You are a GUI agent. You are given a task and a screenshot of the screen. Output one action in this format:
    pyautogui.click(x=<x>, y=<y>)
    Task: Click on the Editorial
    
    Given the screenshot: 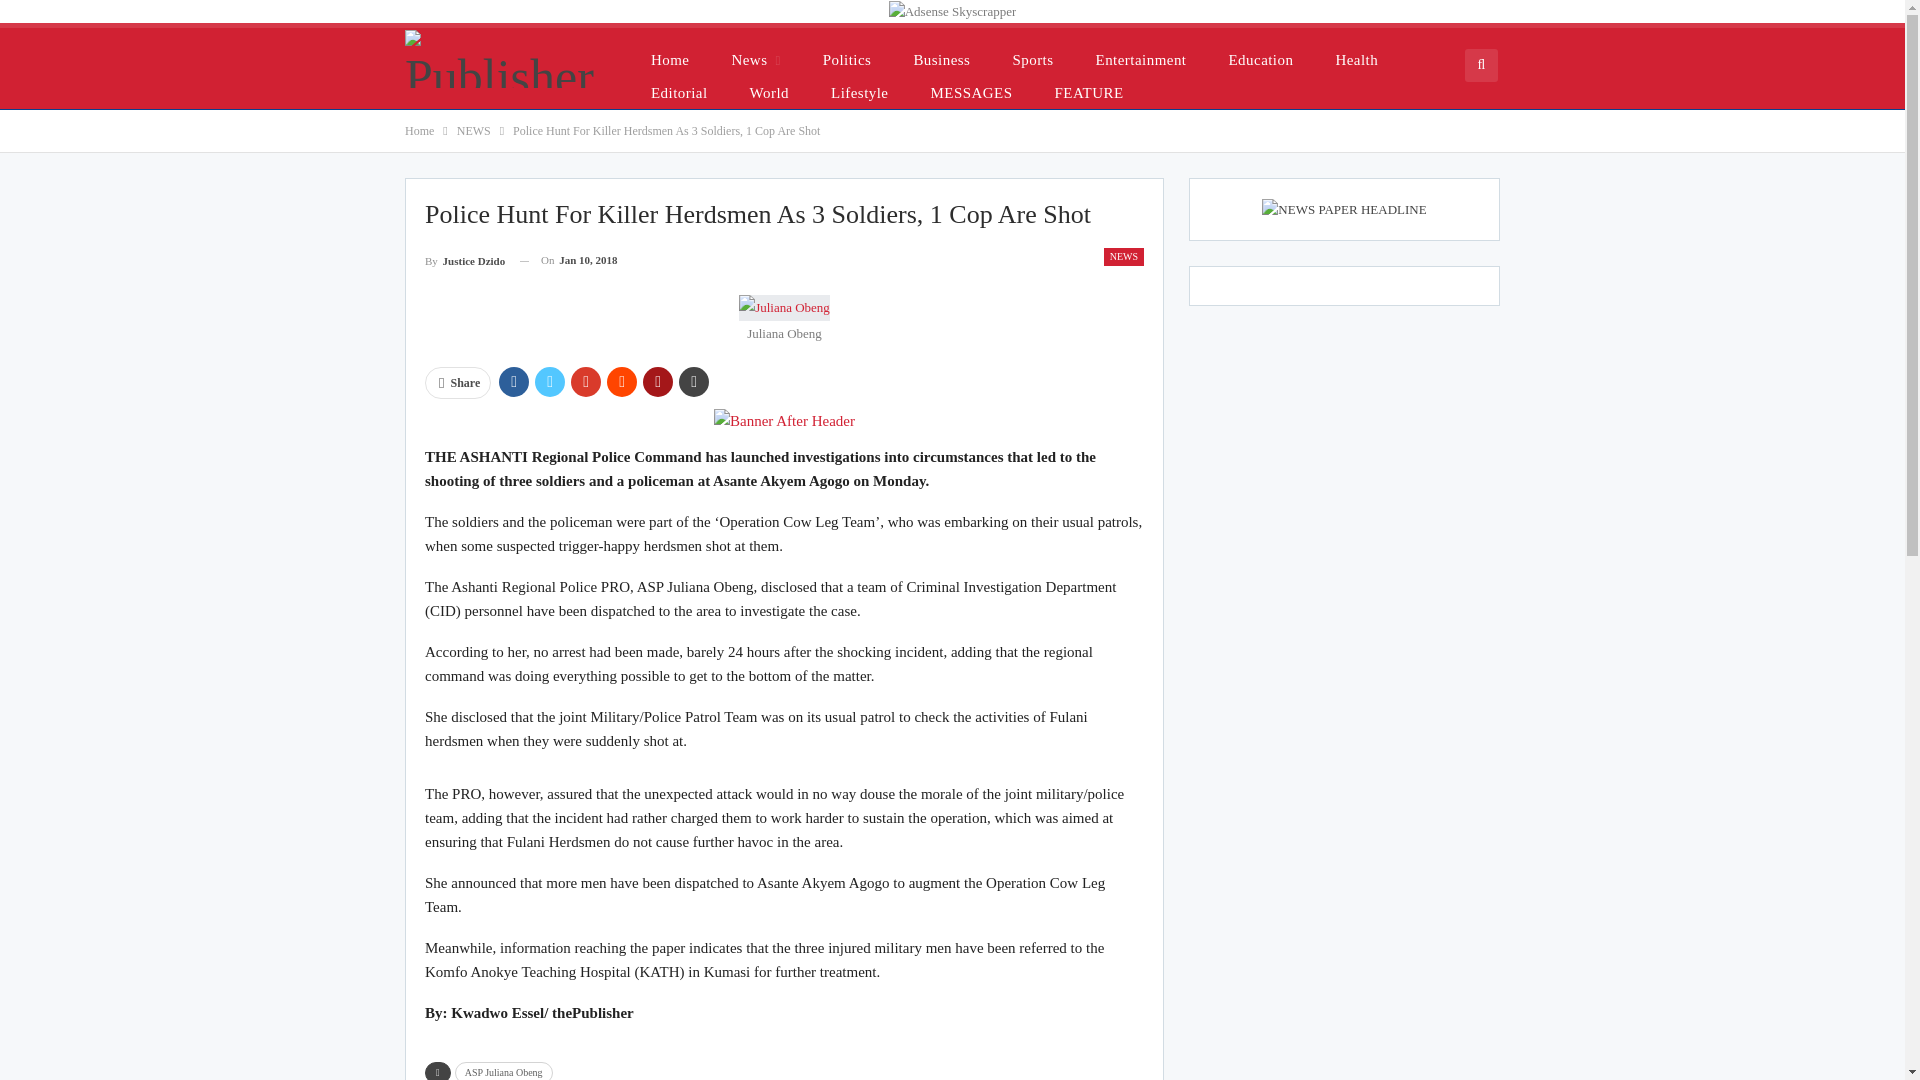 What is the action you would take?
    pyautogui.click(x=679, y=92)
    